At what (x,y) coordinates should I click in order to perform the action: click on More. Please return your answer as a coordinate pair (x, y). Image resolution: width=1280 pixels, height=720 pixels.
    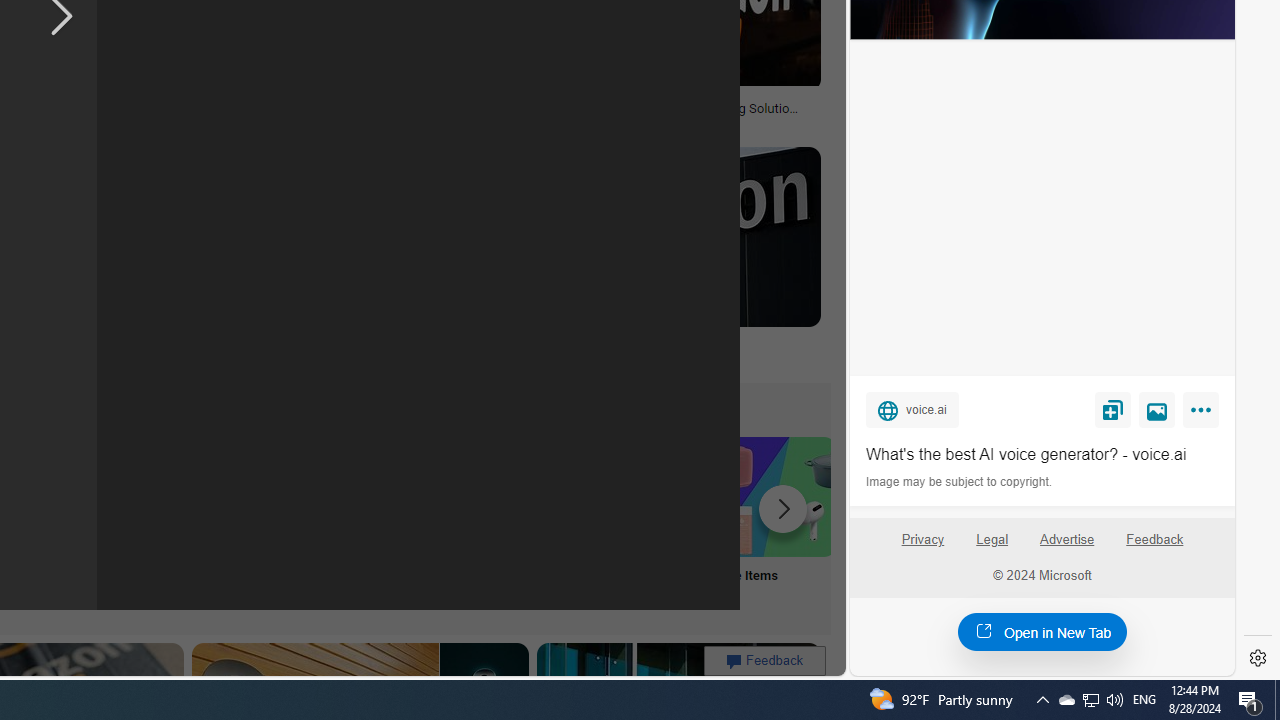
    Looking at the image, I should click on (1204, 414).